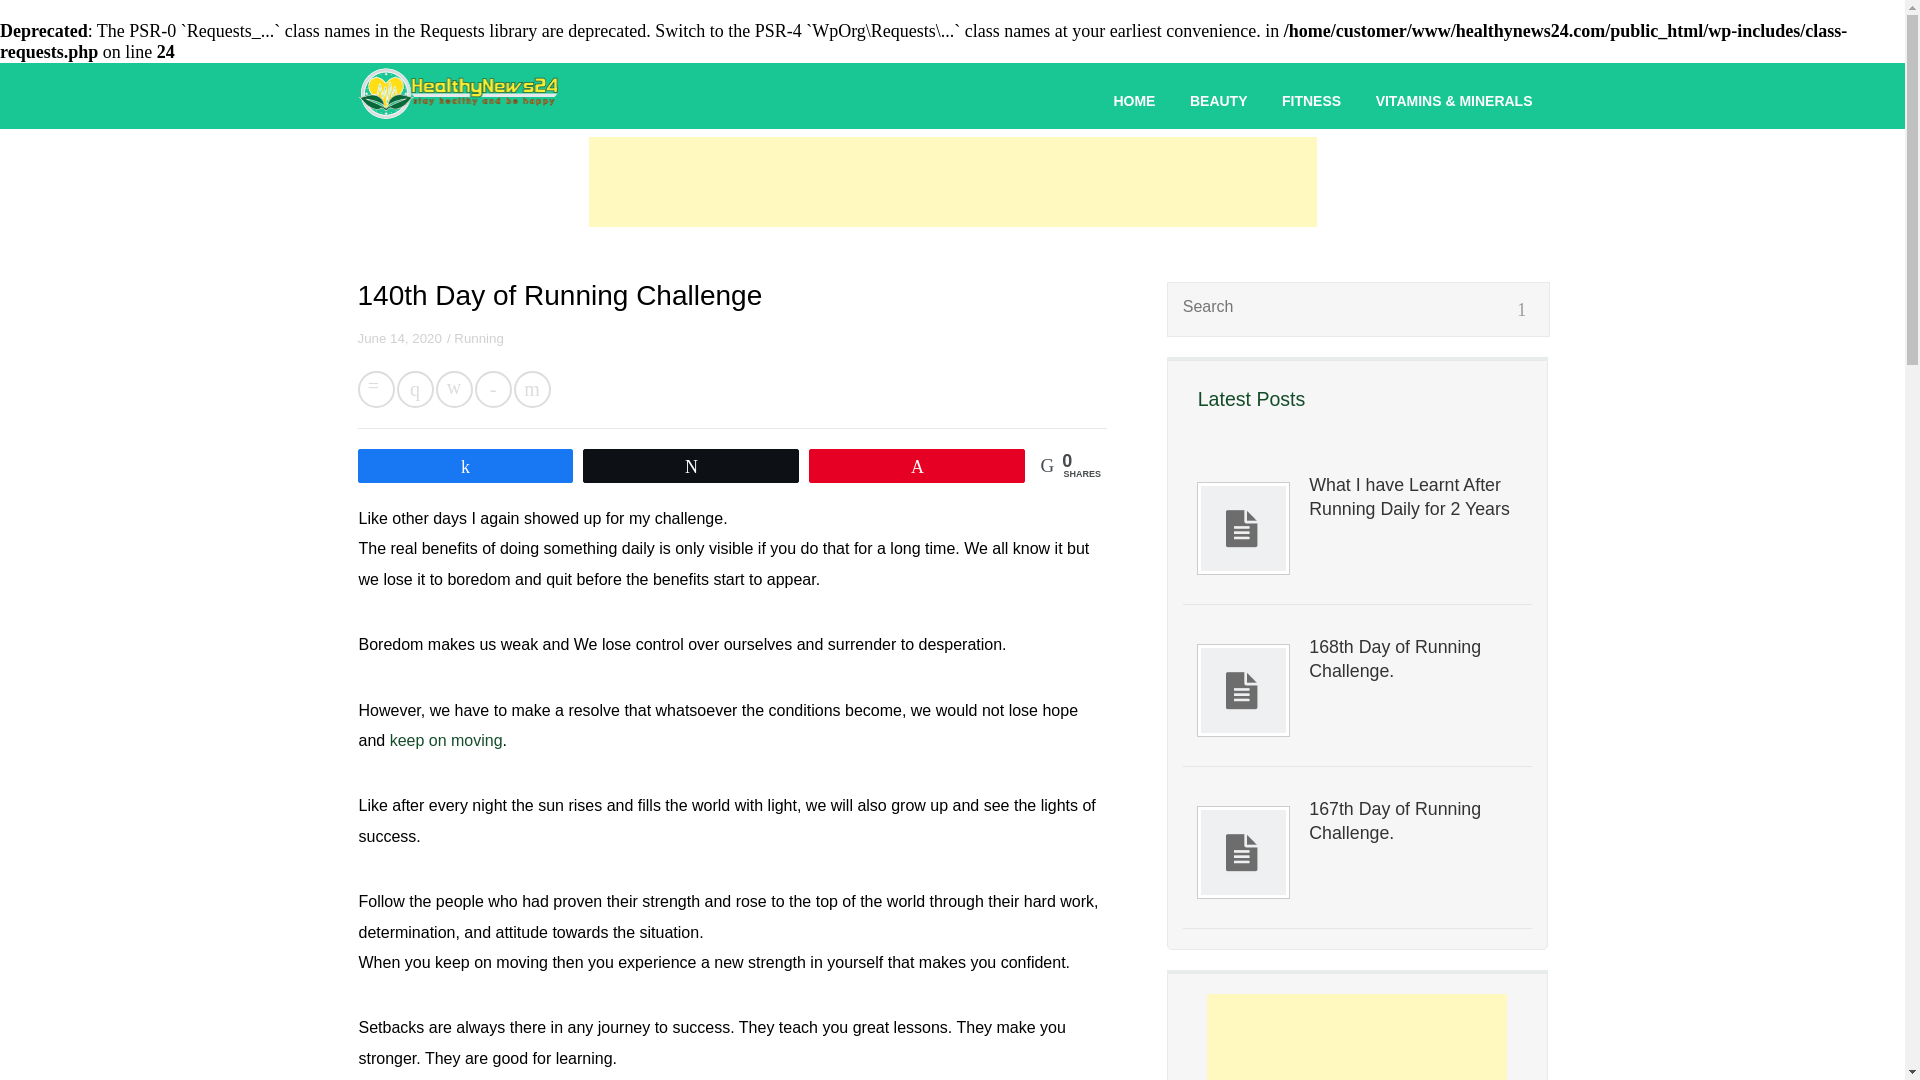 The width and height of the screenshot is (1920, 1080). I want to click on keep on moving, so click(446, 740).